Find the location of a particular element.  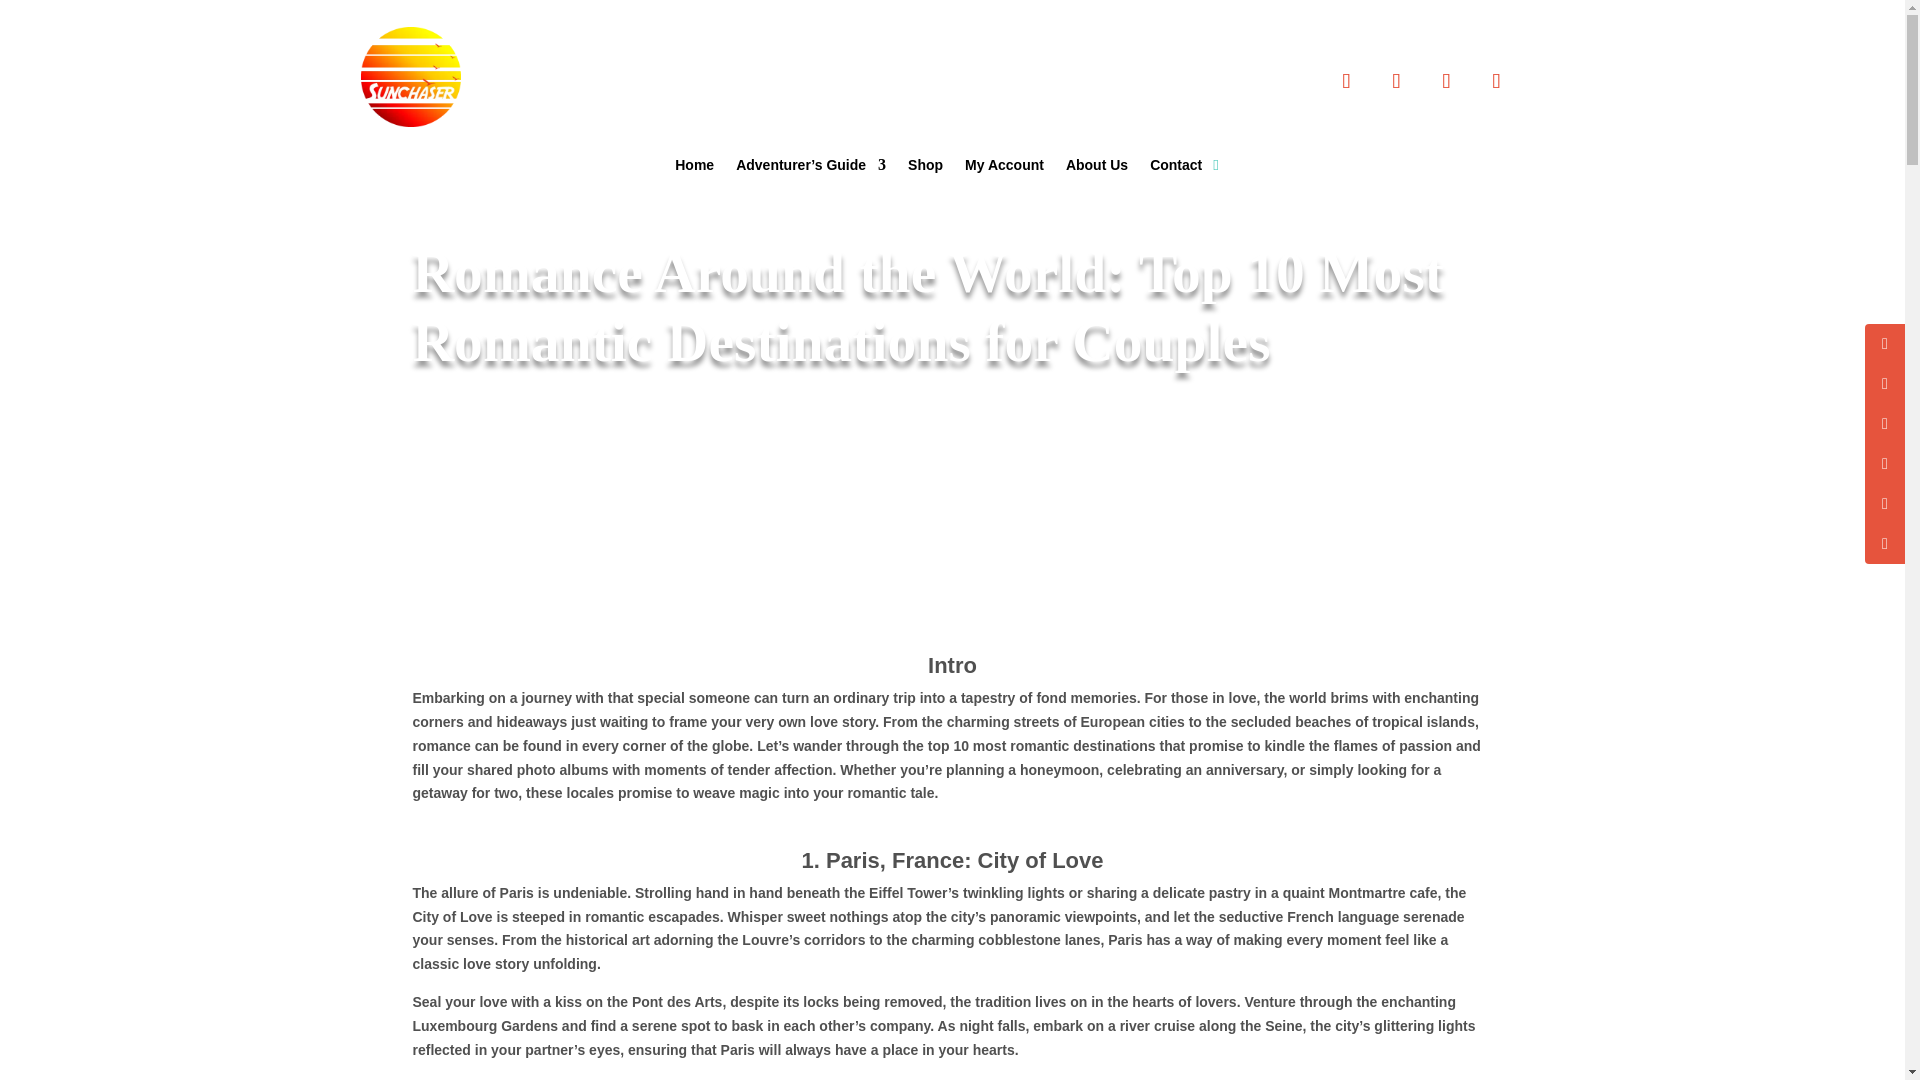

Contact is located at coordinates (1176, 168).